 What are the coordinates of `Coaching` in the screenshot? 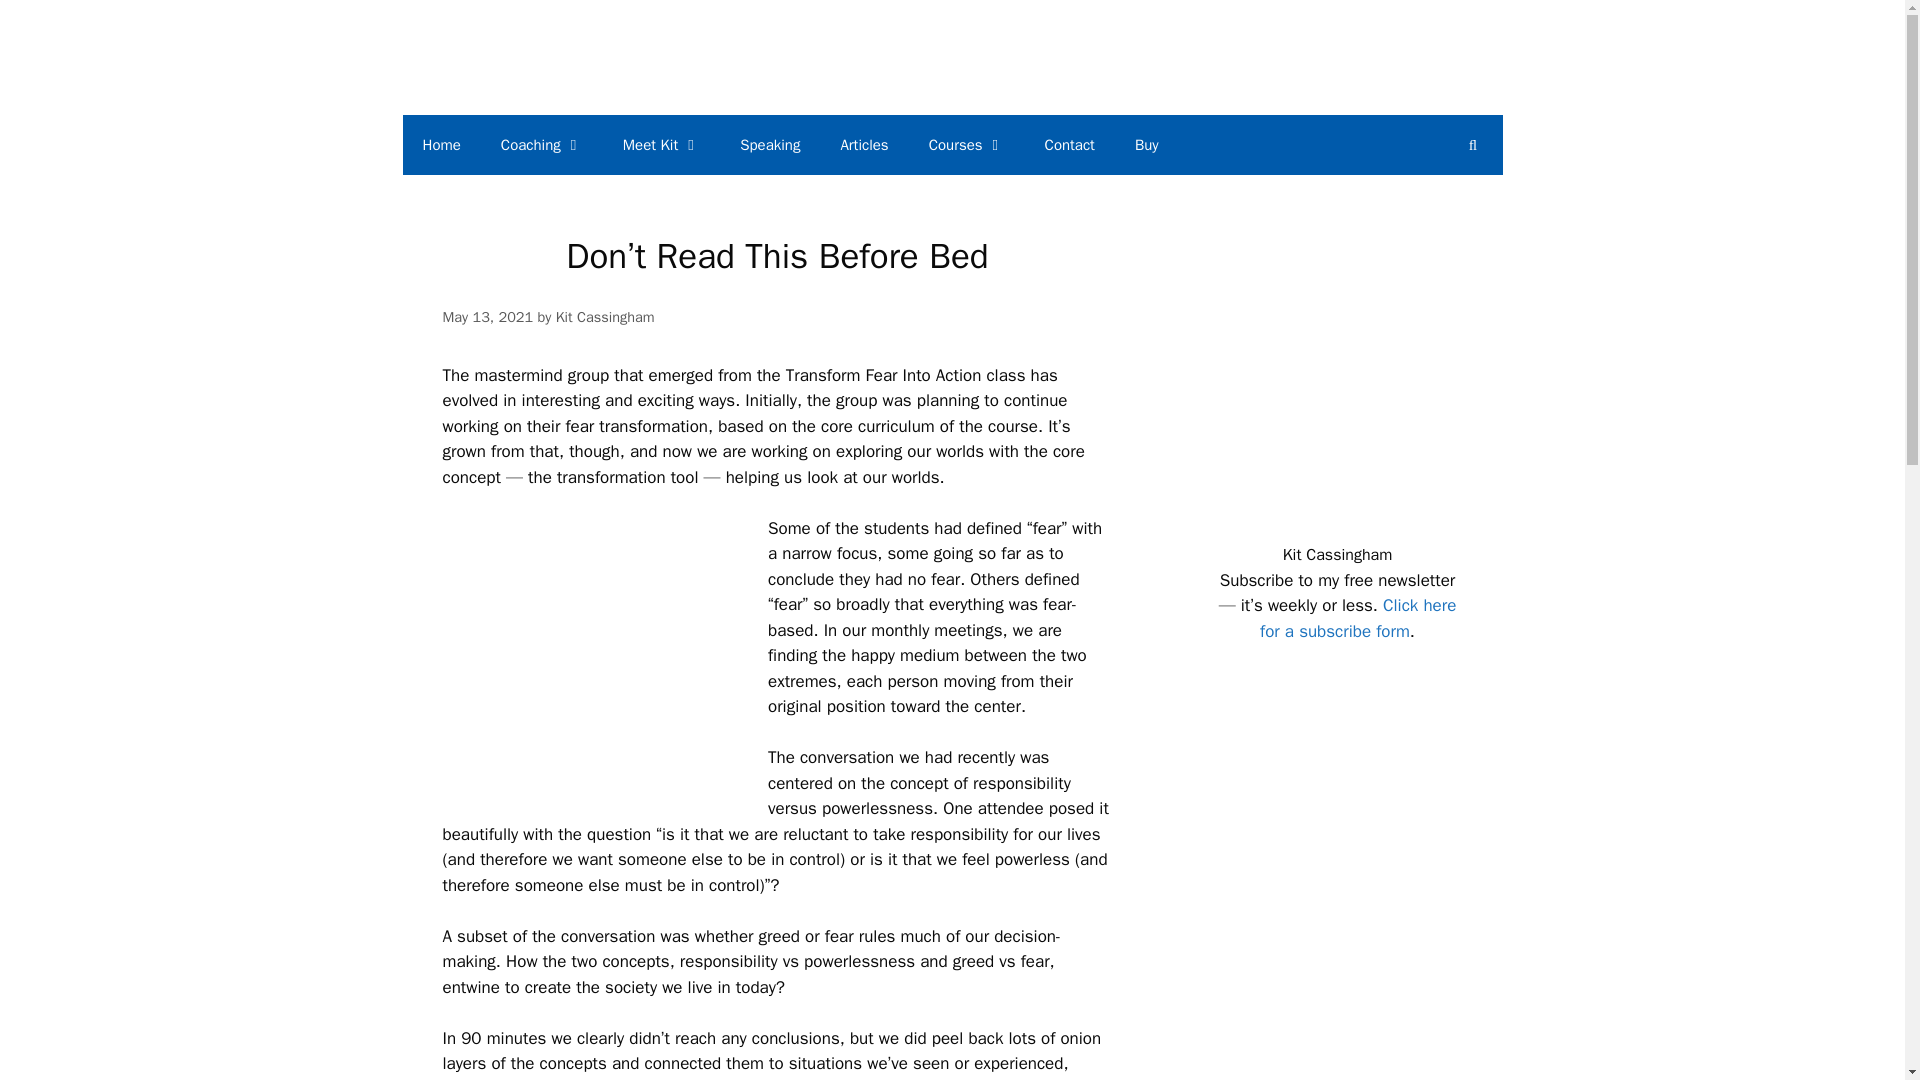 It's located at (542, 144).